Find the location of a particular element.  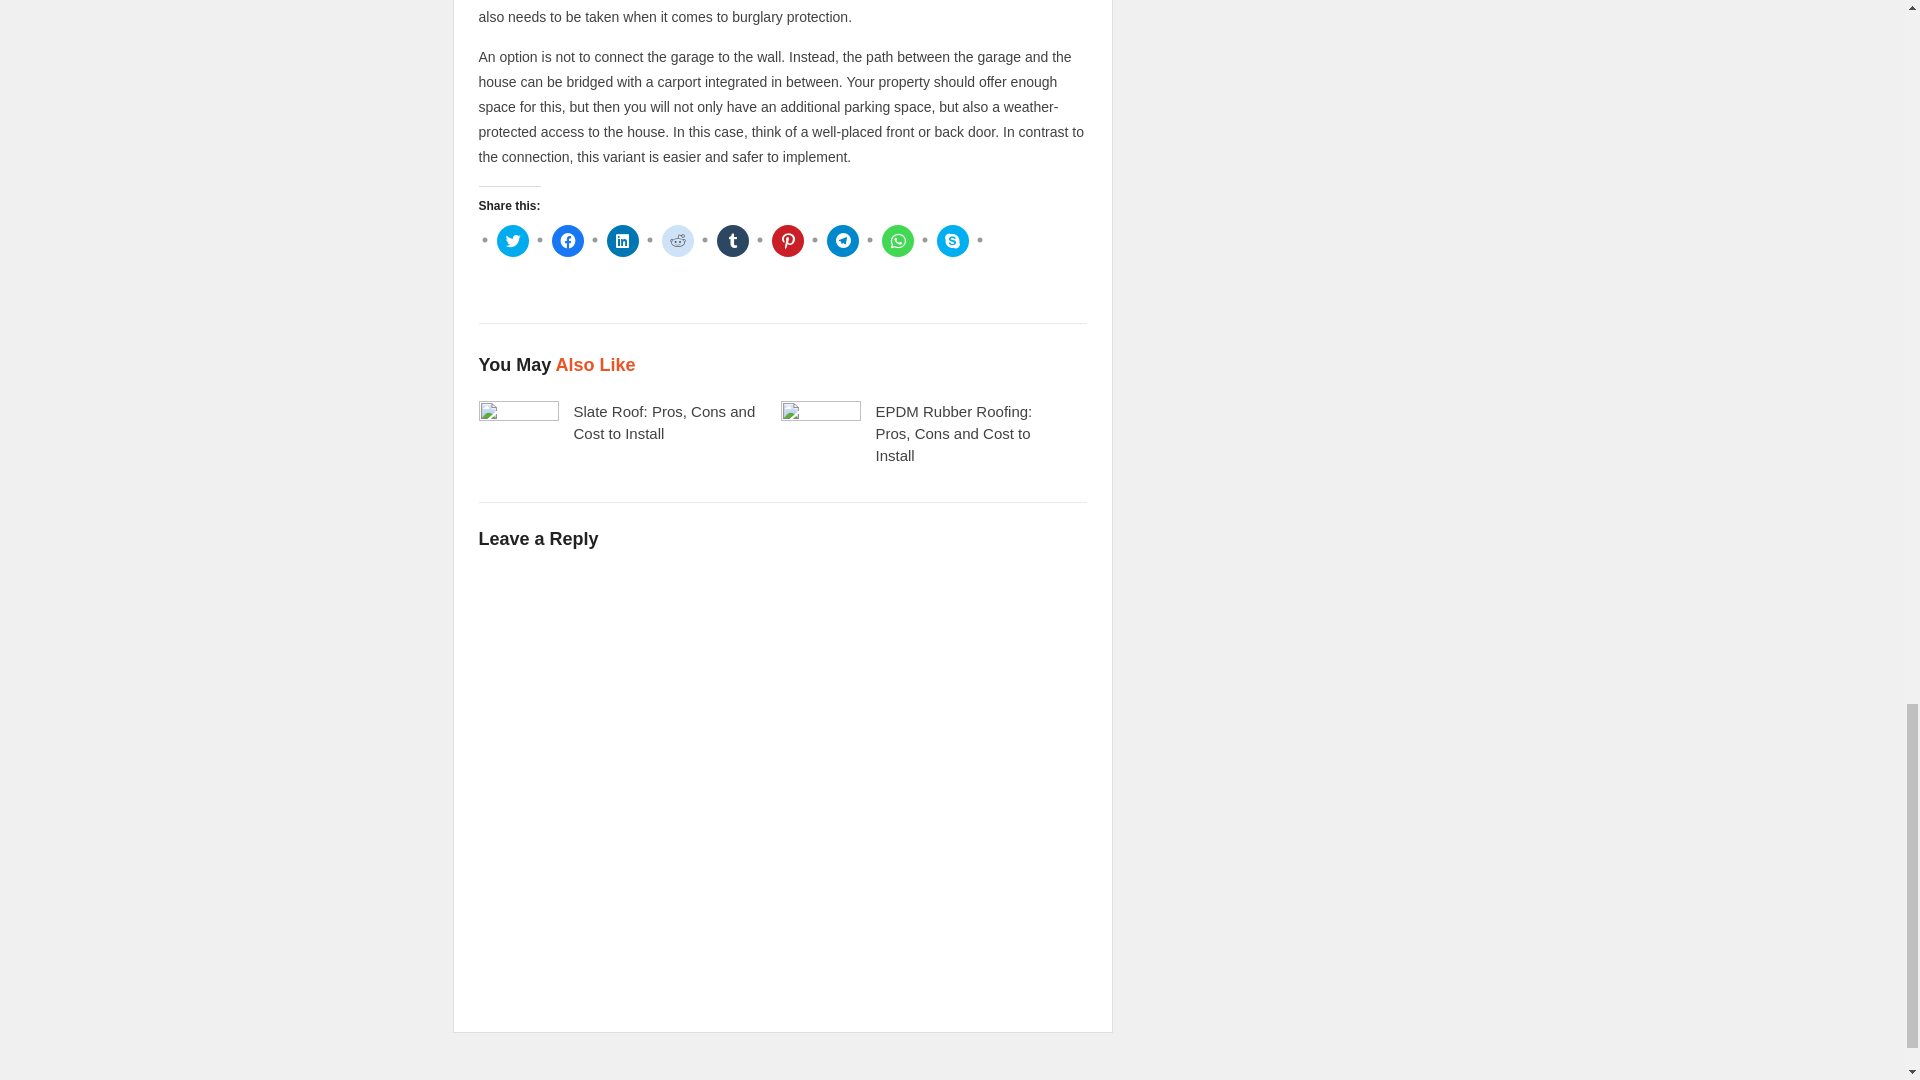

Click to share on Telegram is located at coordinates (842, 240).